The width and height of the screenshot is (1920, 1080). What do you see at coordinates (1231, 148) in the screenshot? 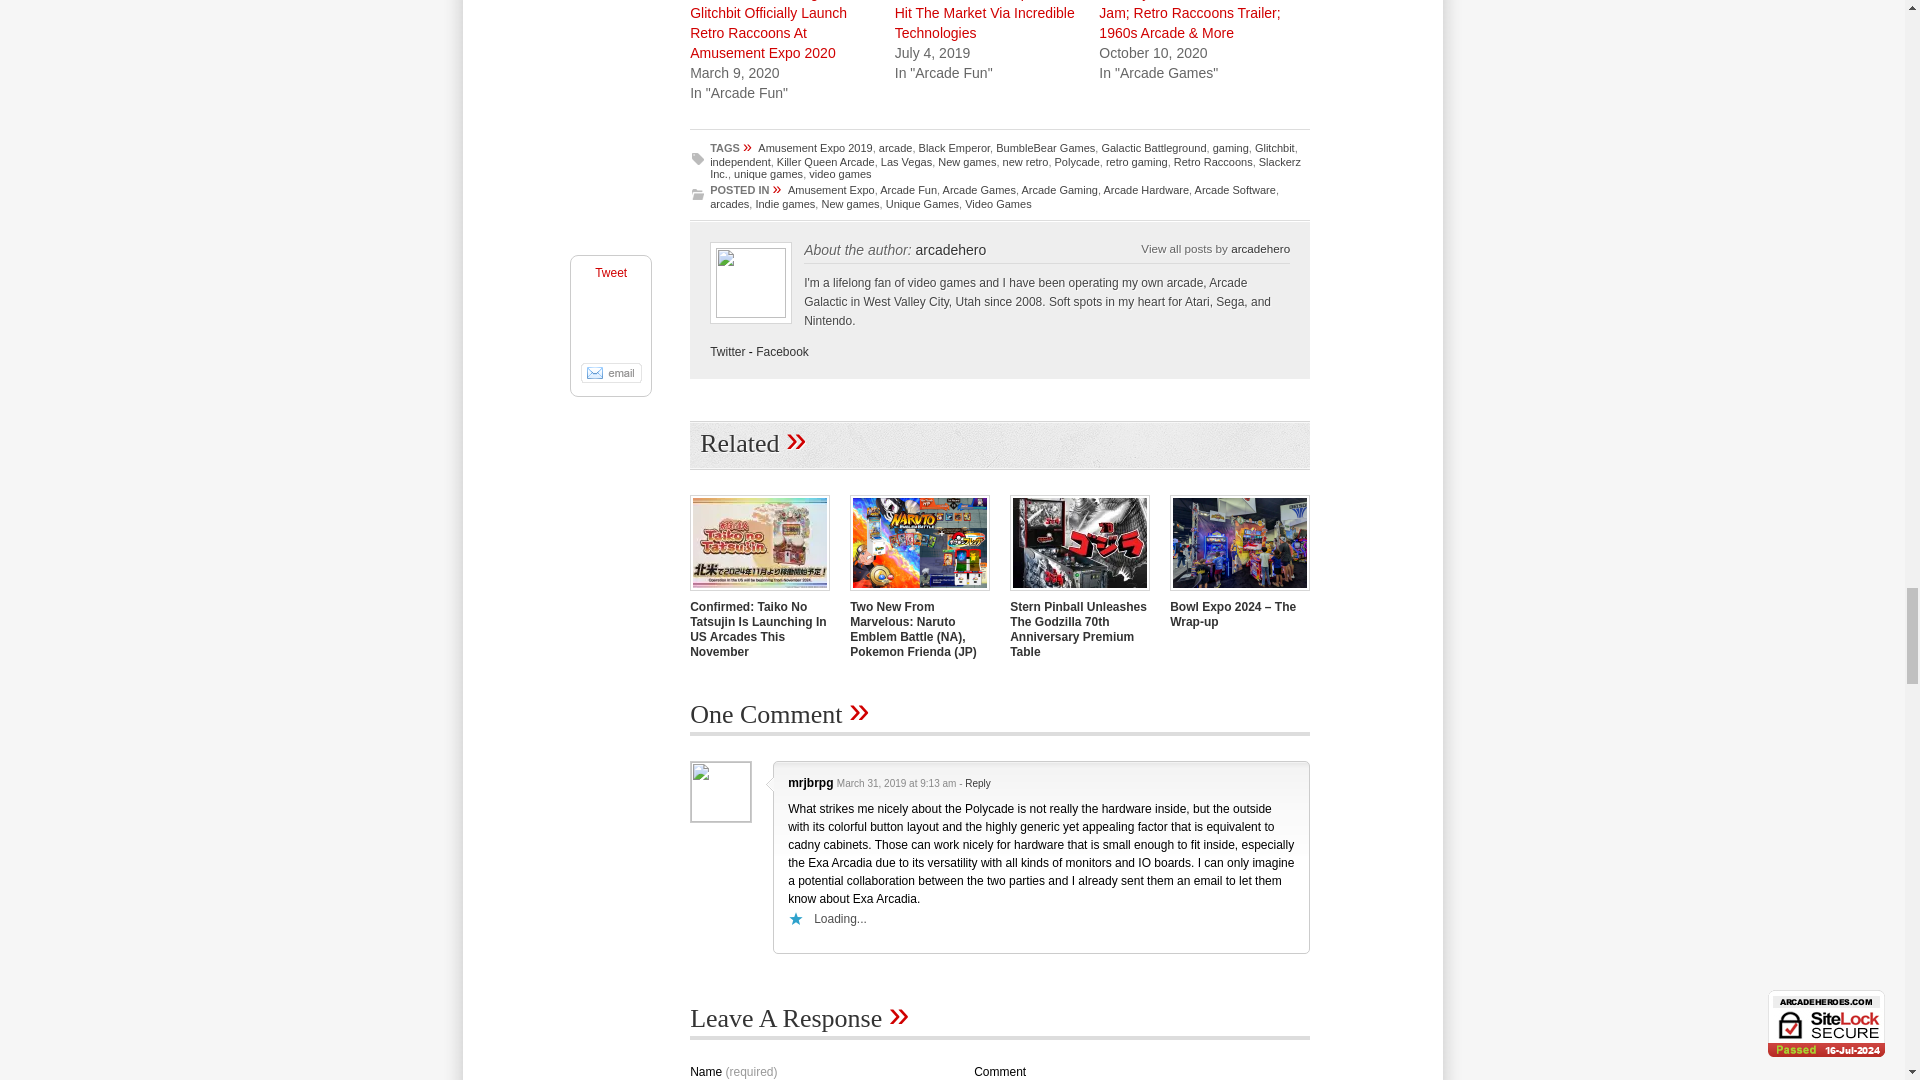
I see `gaming` at bounding box center [1231, 148].